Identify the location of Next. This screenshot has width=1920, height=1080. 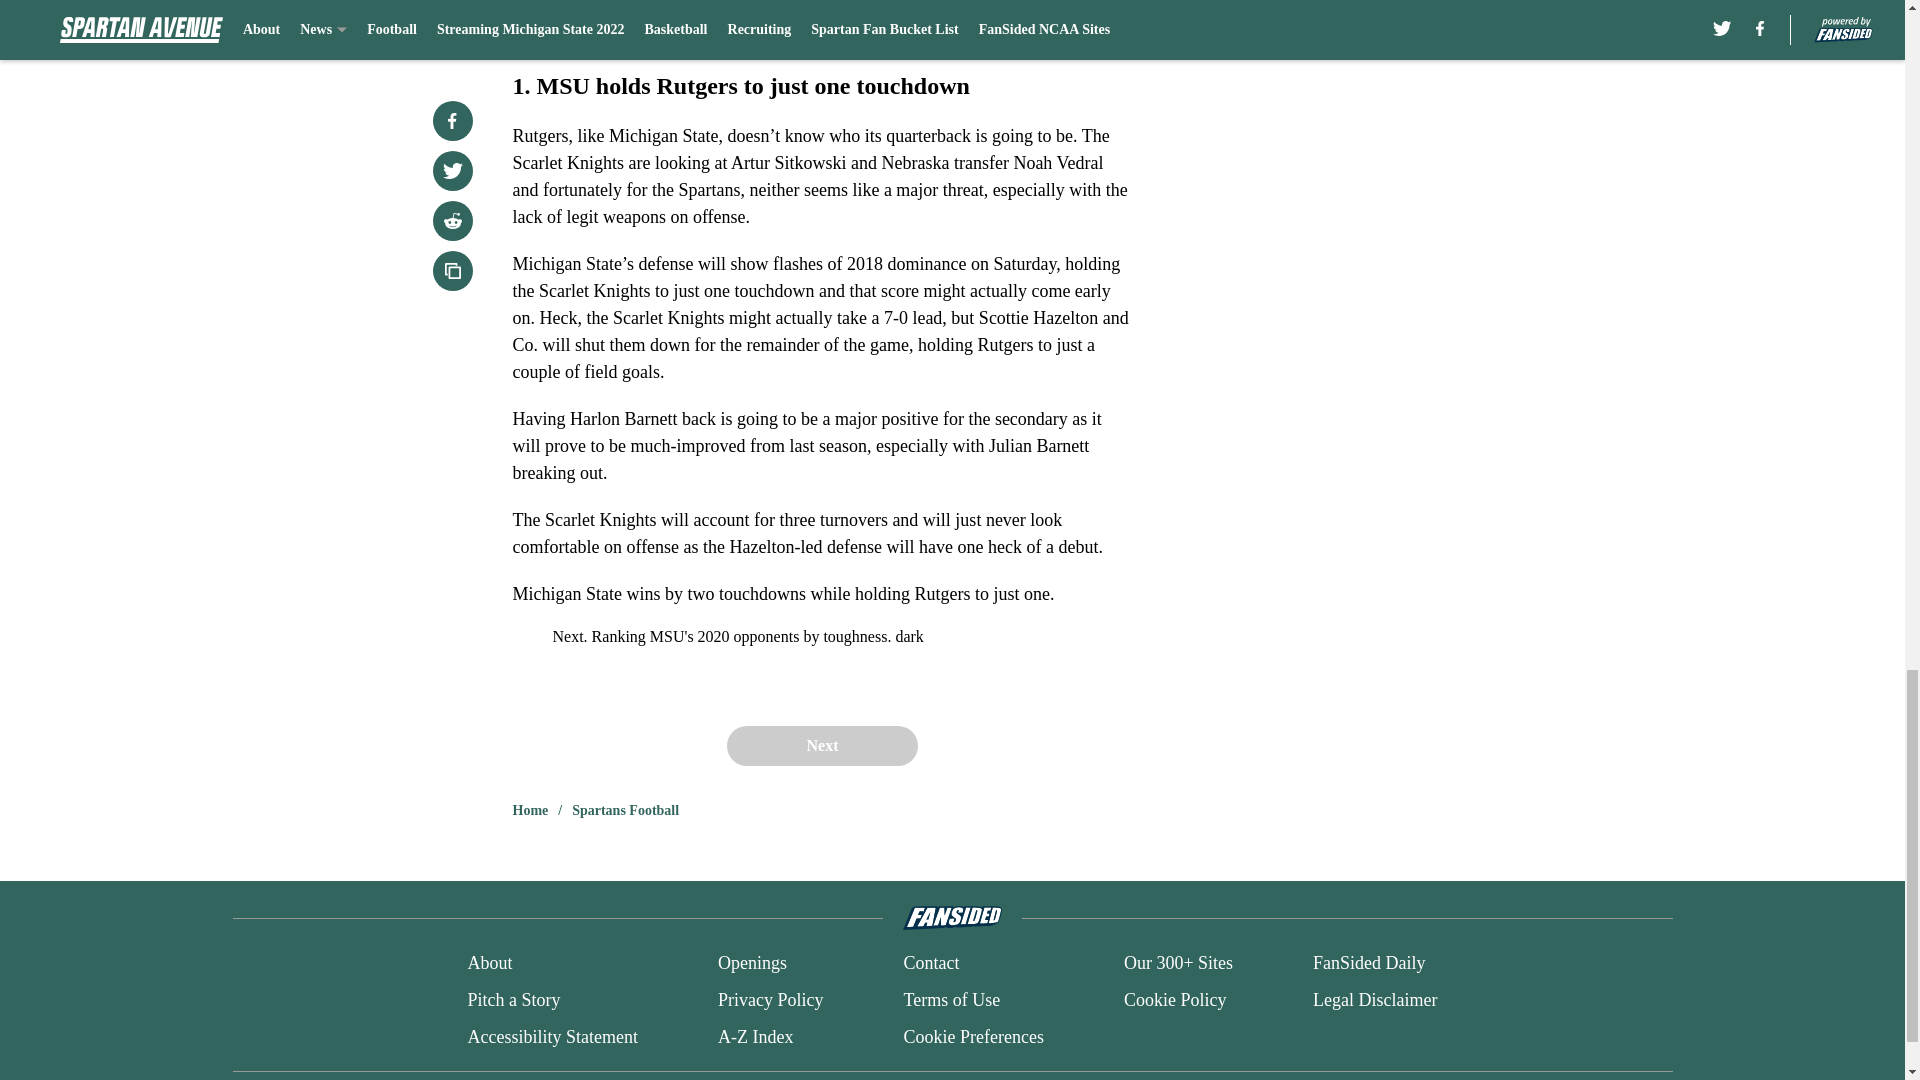
(821, 745).